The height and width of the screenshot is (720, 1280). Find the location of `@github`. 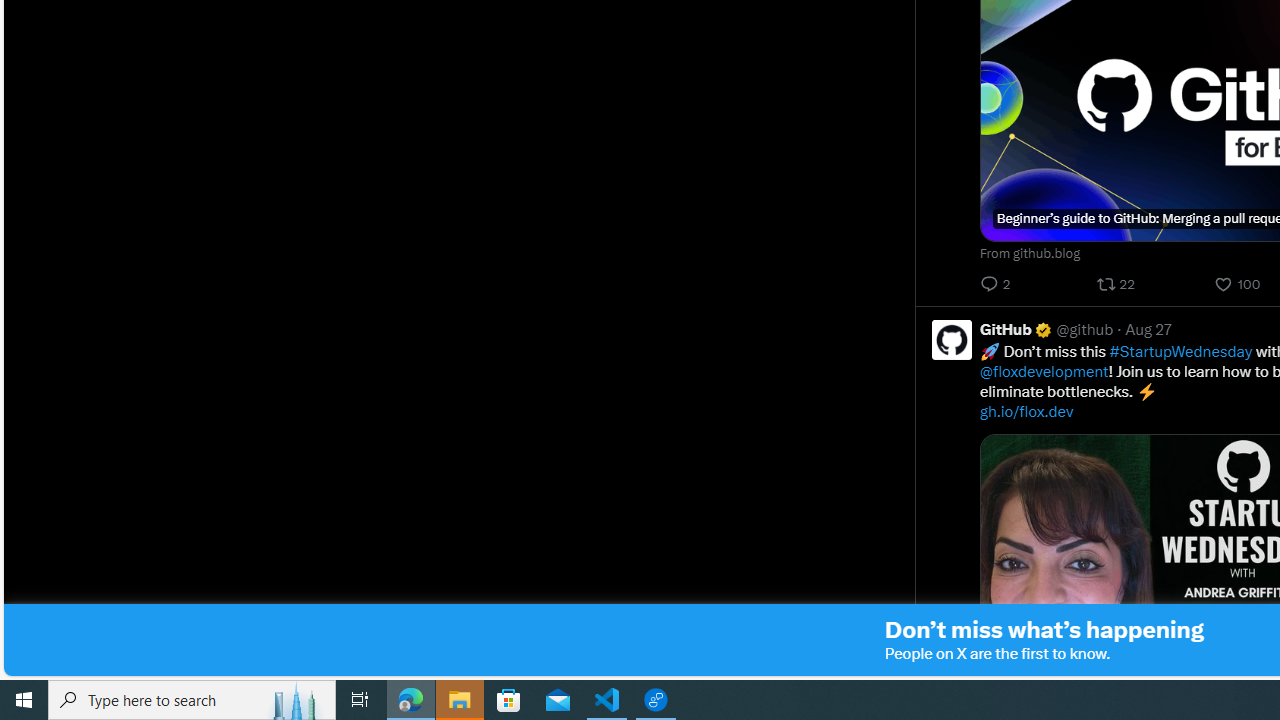

@github is located at coordinates (1084, 328).